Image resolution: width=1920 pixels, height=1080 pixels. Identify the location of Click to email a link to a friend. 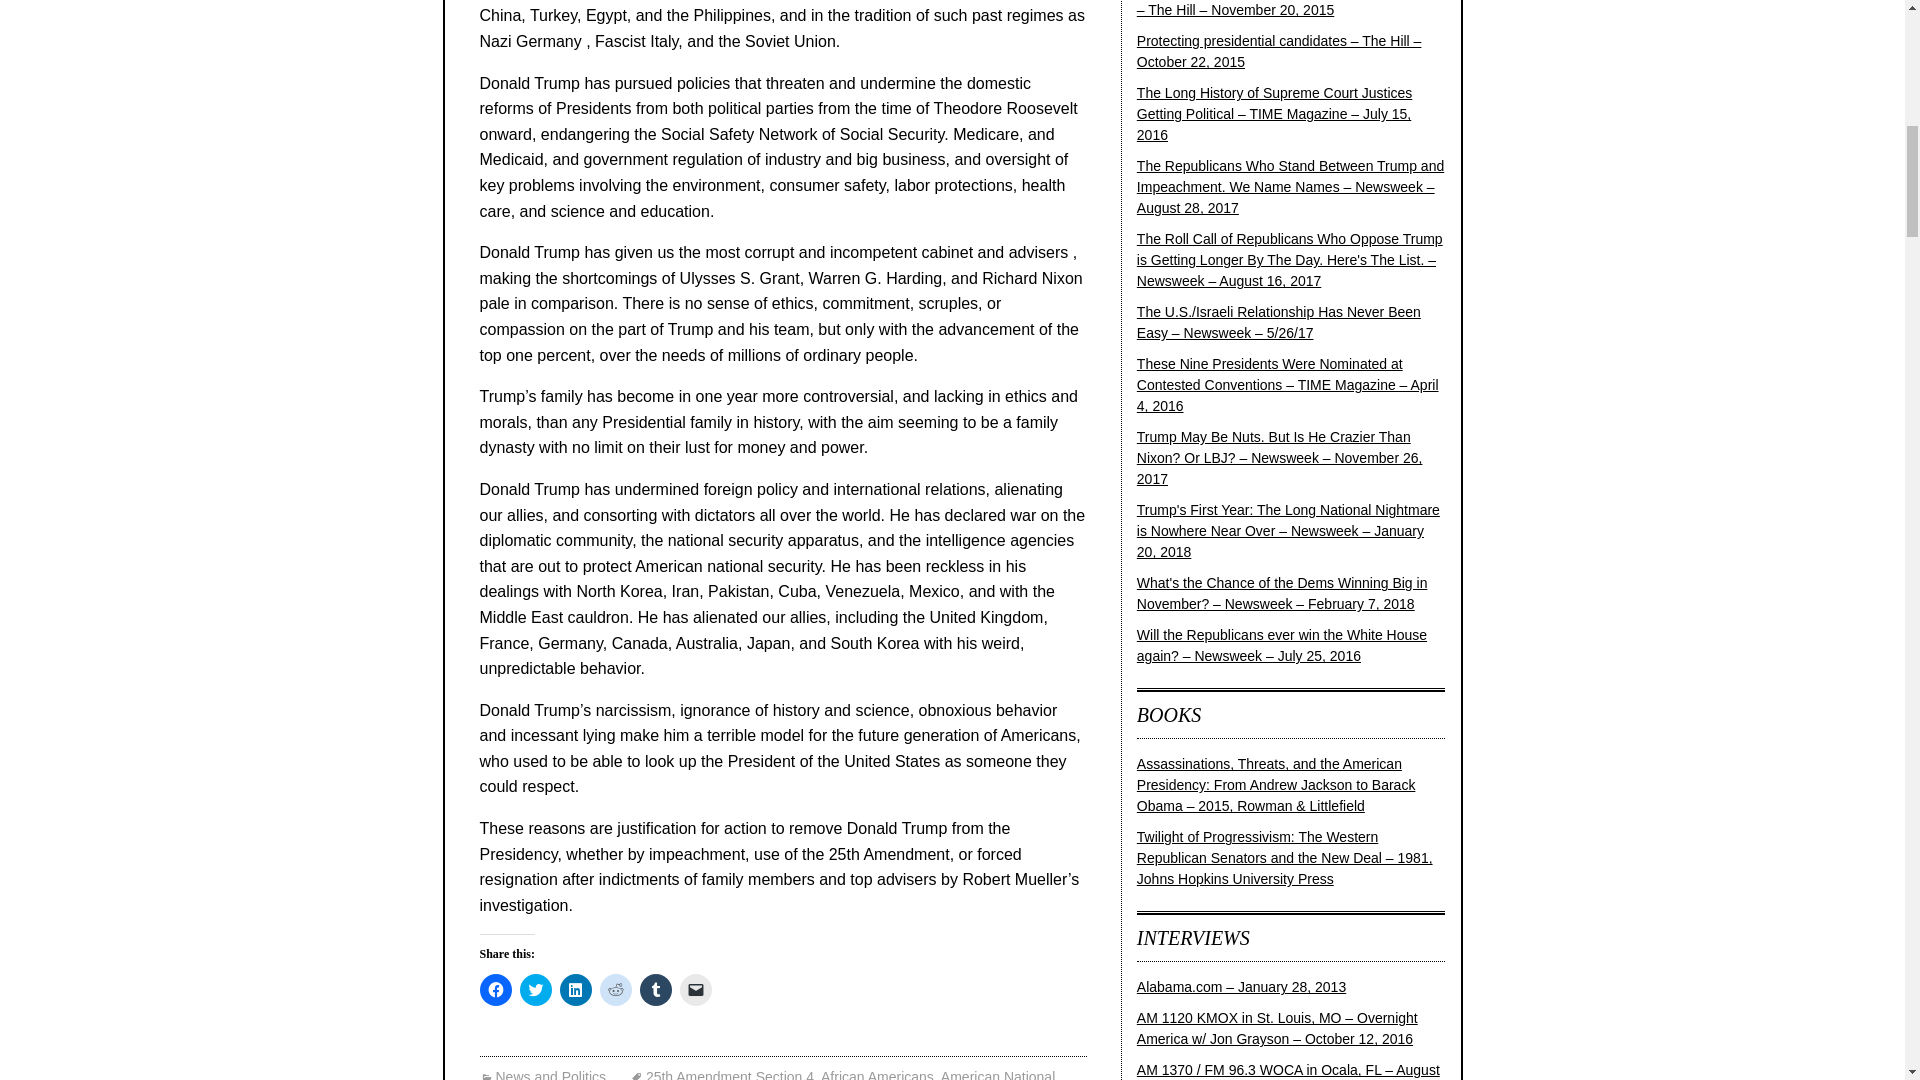
(696, 990).